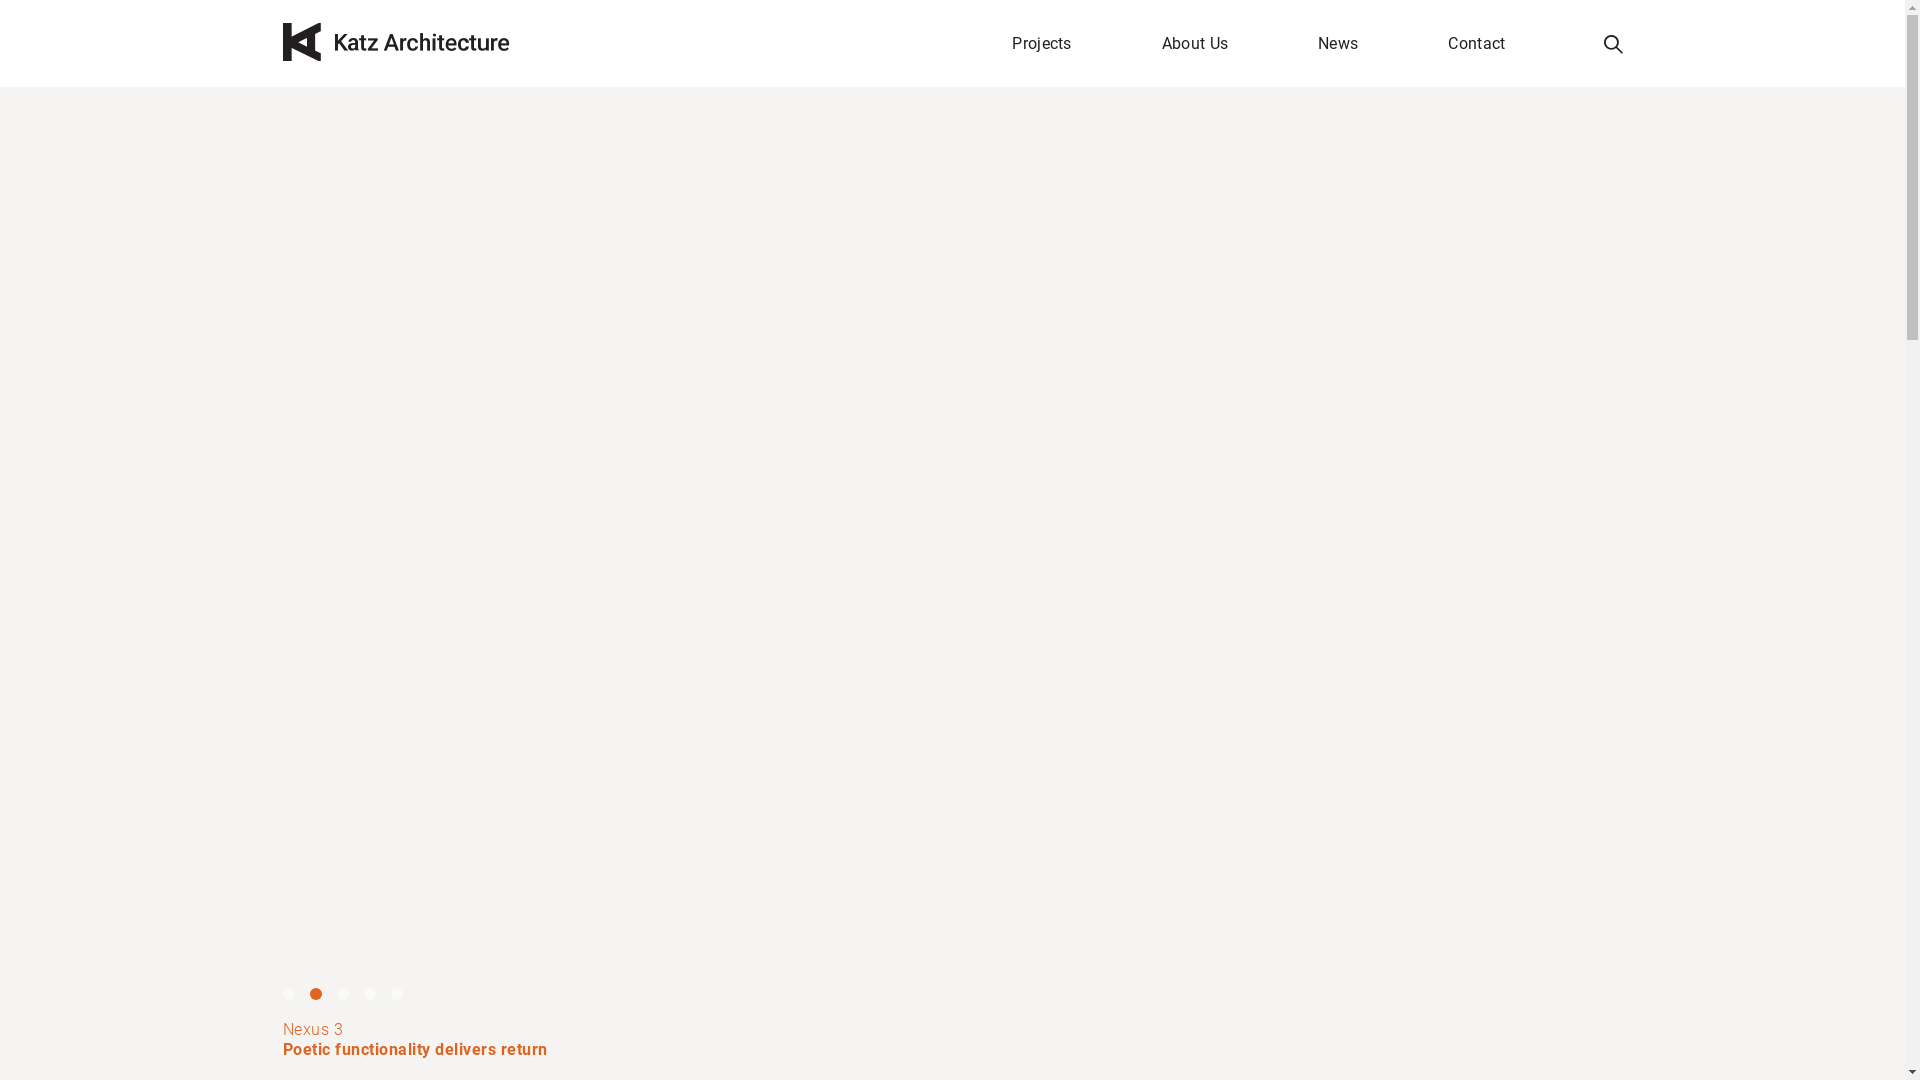 The width and height of the screenshot is (1920, 1080). I want to click on Projects, so click(1042, 44).